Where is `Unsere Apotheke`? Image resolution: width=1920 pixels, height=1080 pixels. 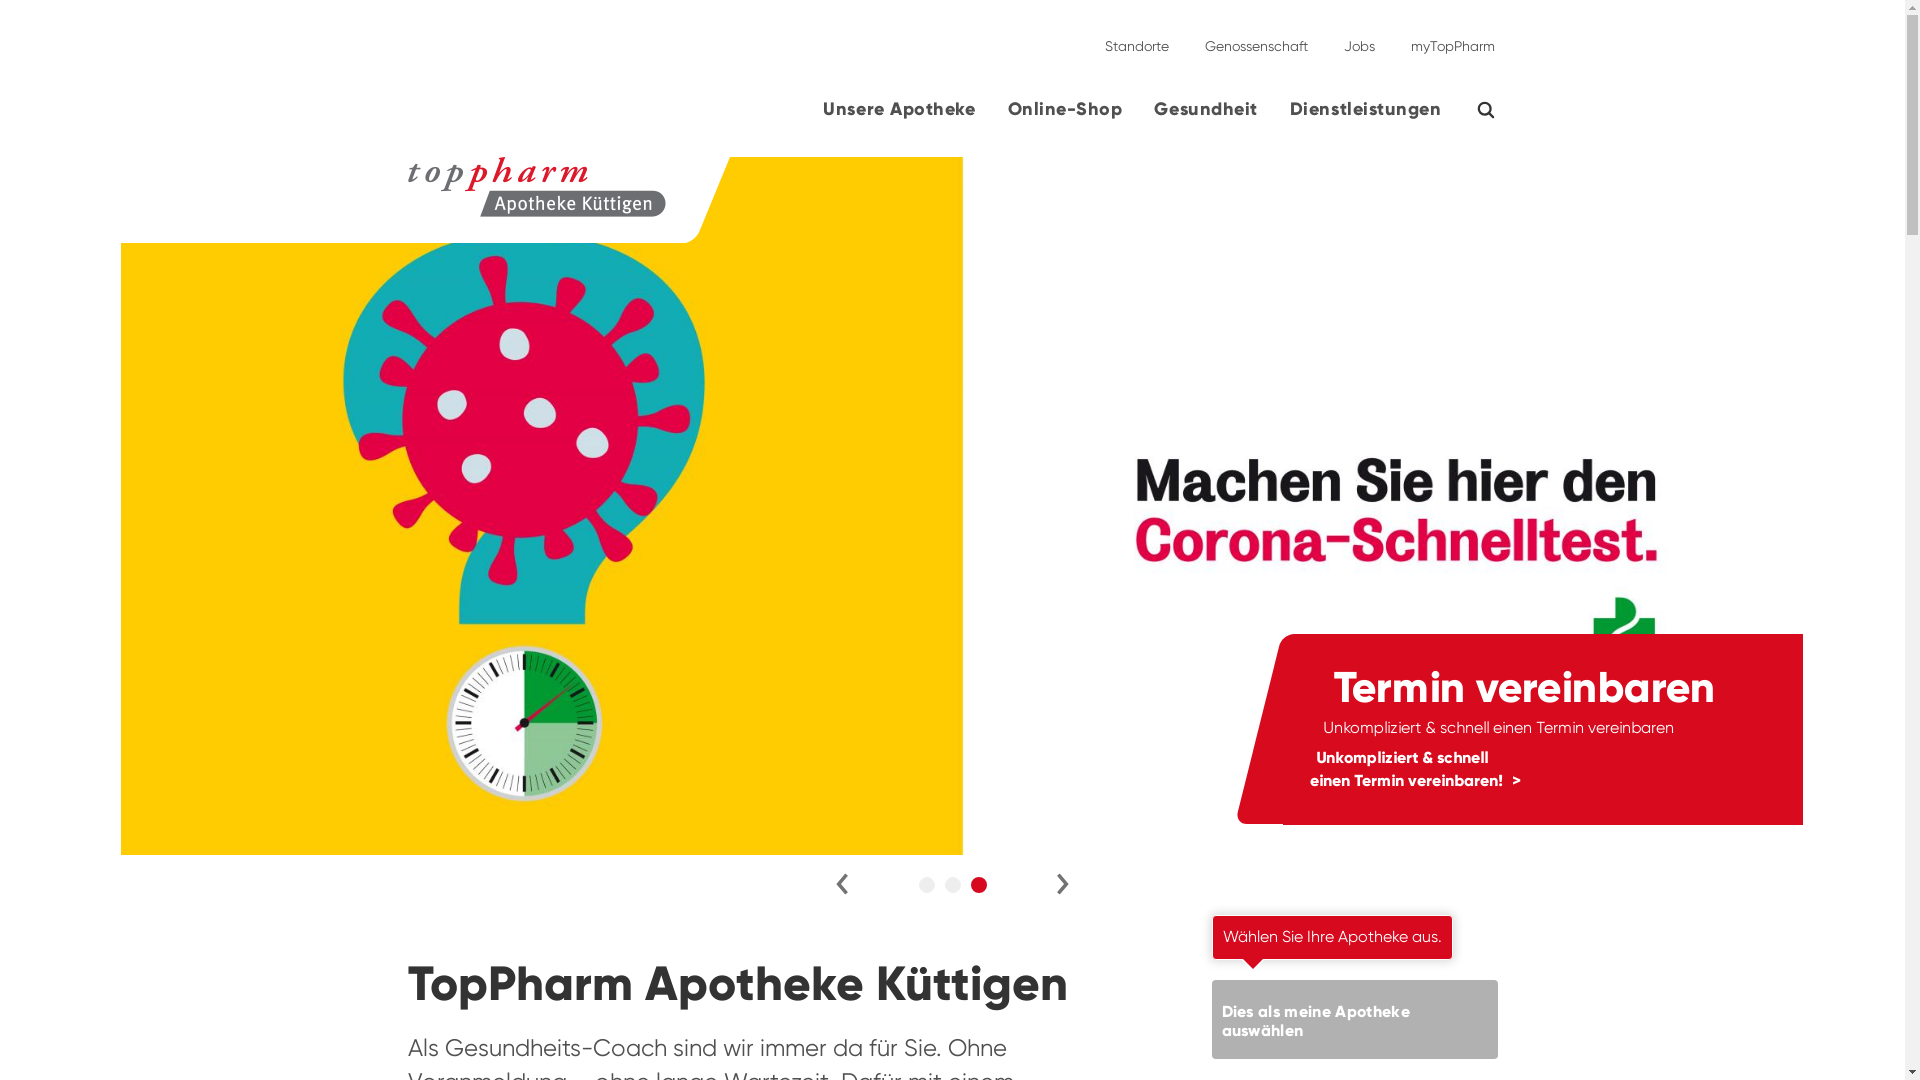
Unsere Apotheke is located at coordinates (899, 117).